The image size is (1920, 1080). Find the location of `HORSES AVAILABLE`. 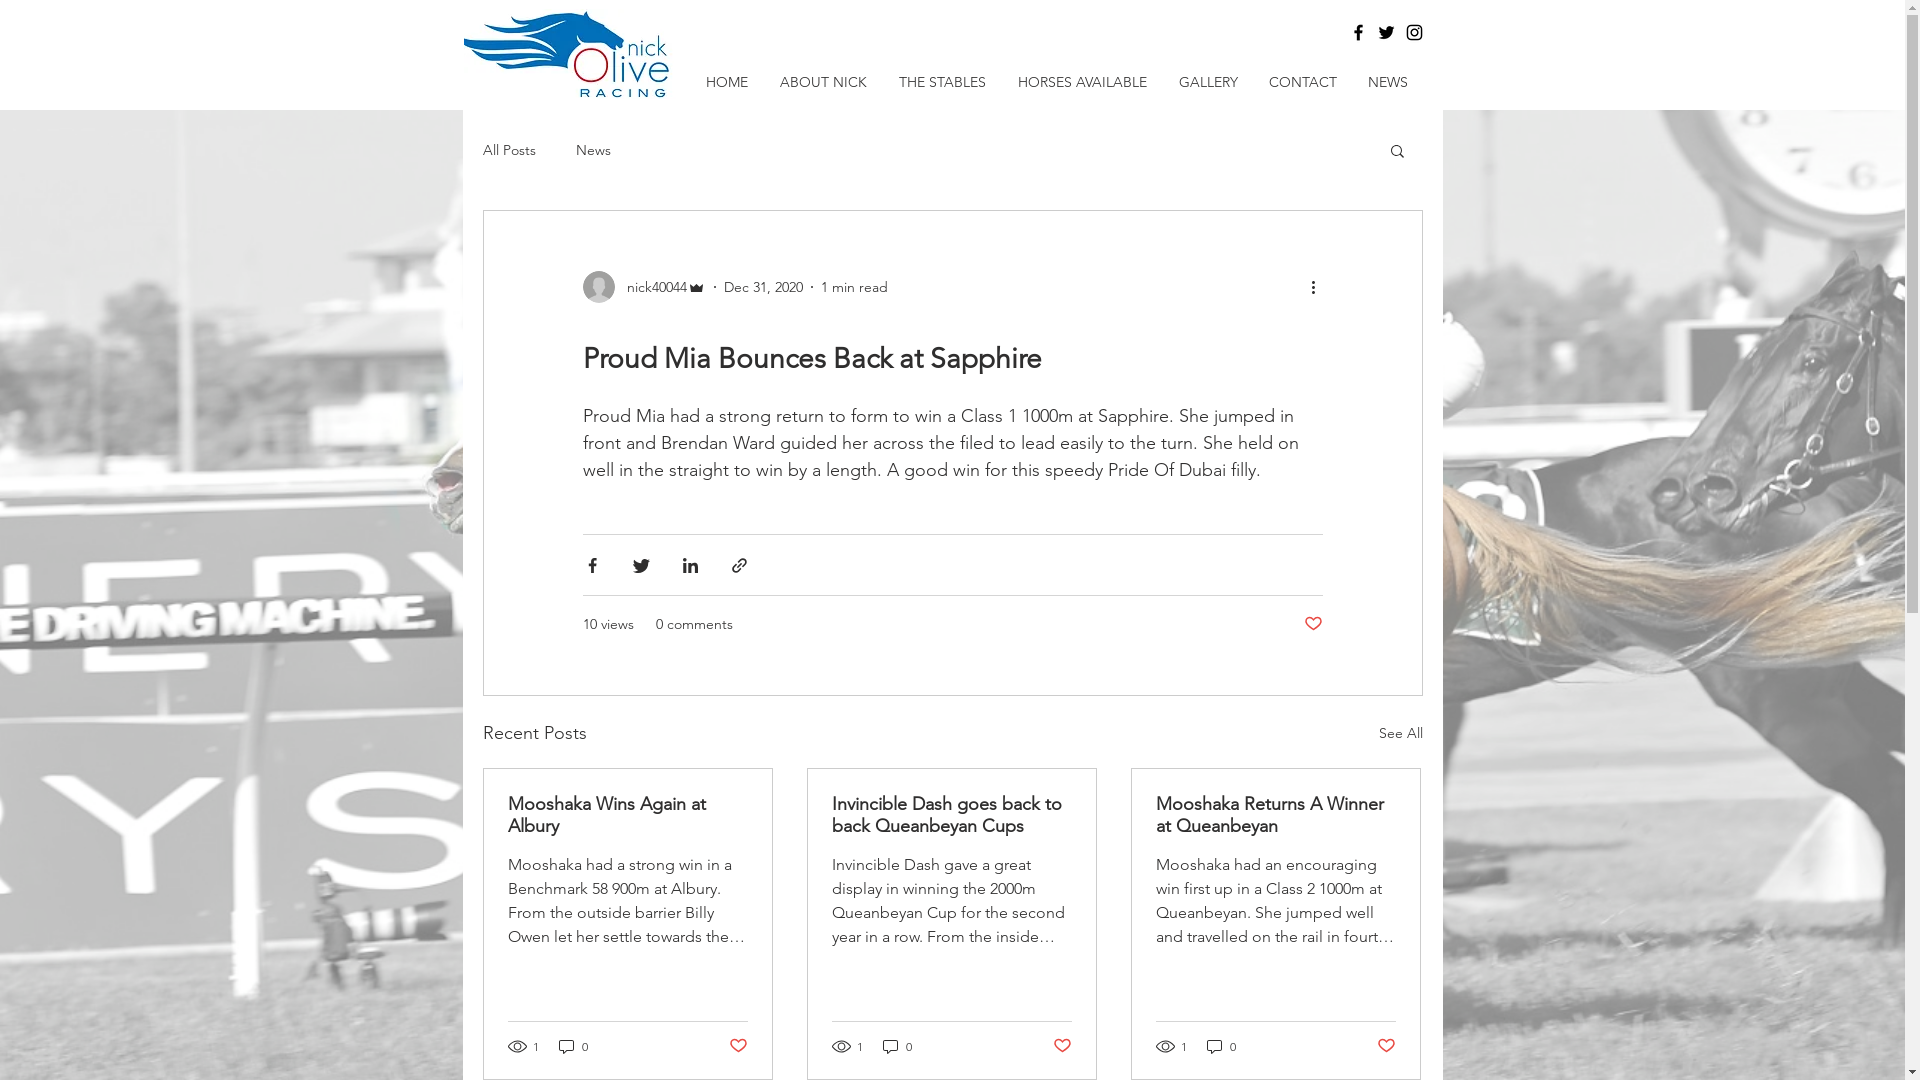

HORSES AVAILABLE is located at coordinates (1082, 82).